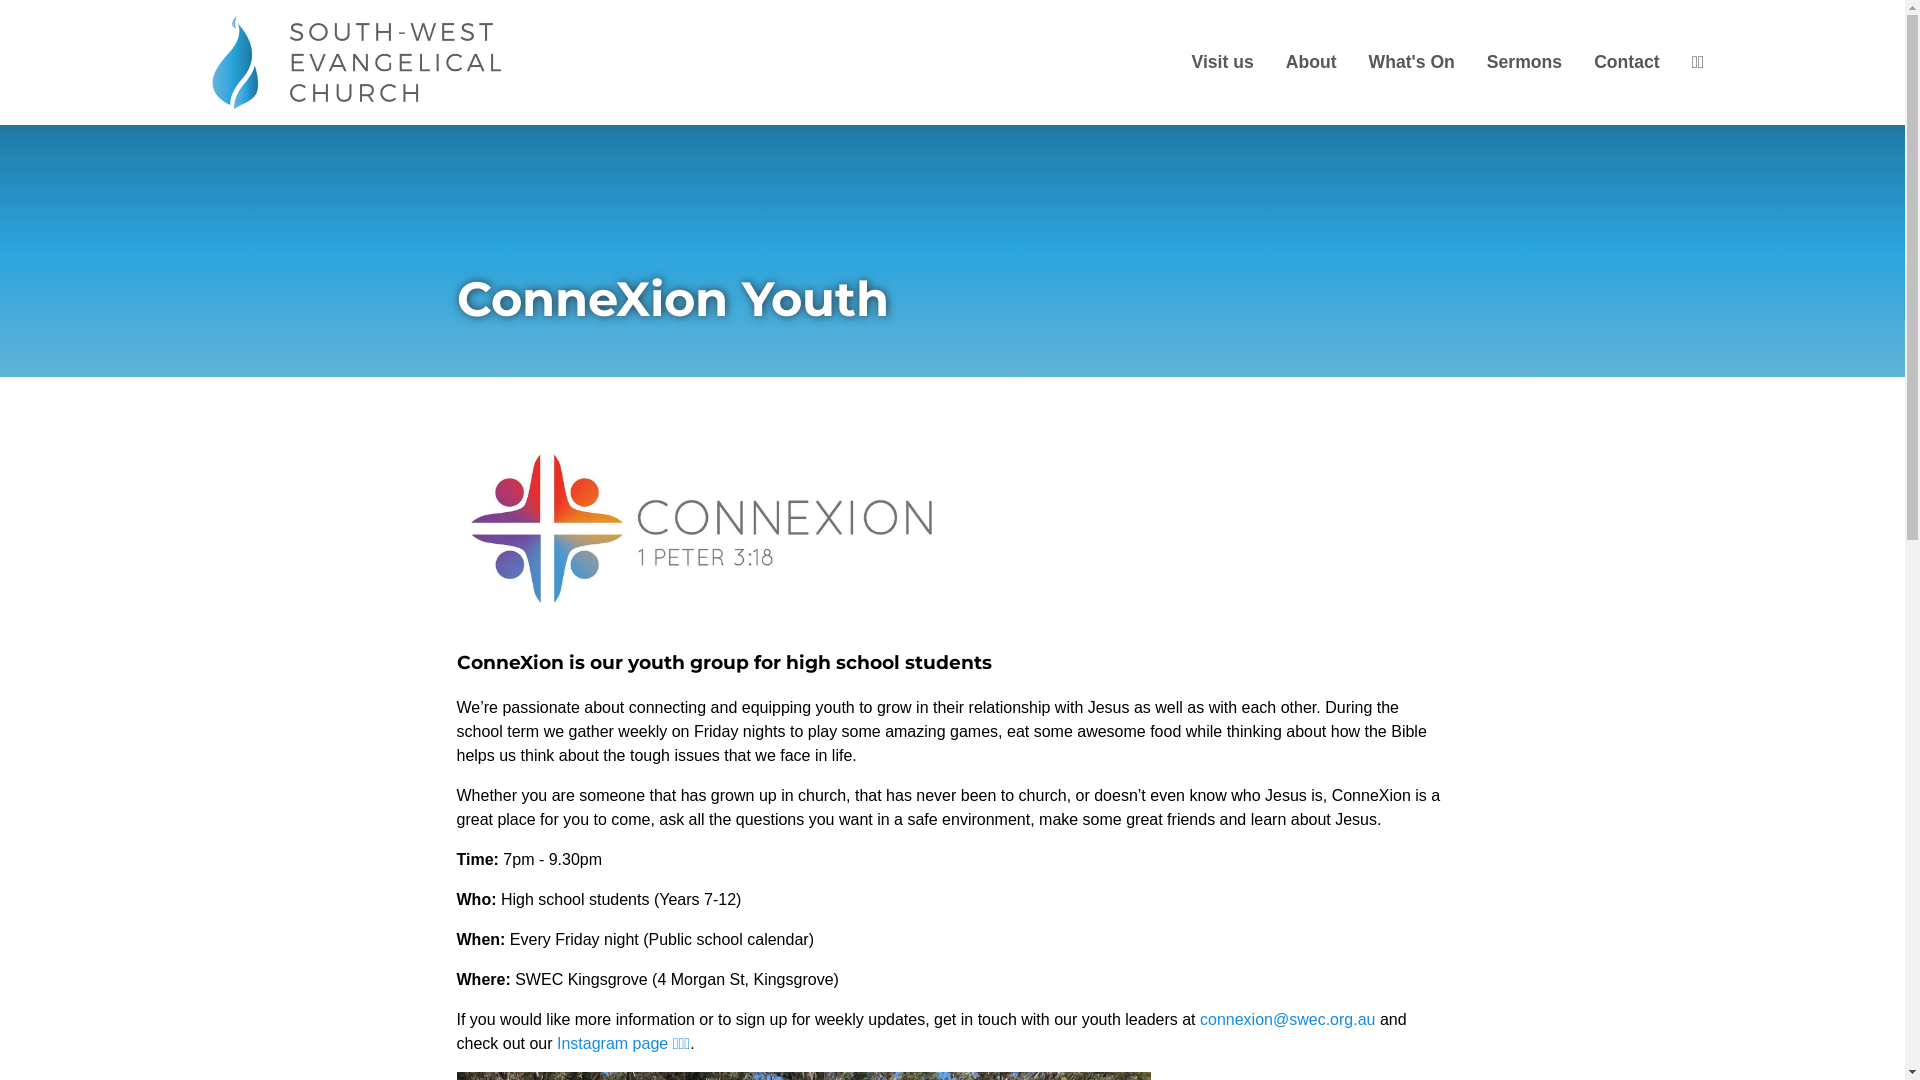  What do you see at coordinates (1524, 62) in the screenshot?
I see `Sermons` at bounding box center [1524, 62].